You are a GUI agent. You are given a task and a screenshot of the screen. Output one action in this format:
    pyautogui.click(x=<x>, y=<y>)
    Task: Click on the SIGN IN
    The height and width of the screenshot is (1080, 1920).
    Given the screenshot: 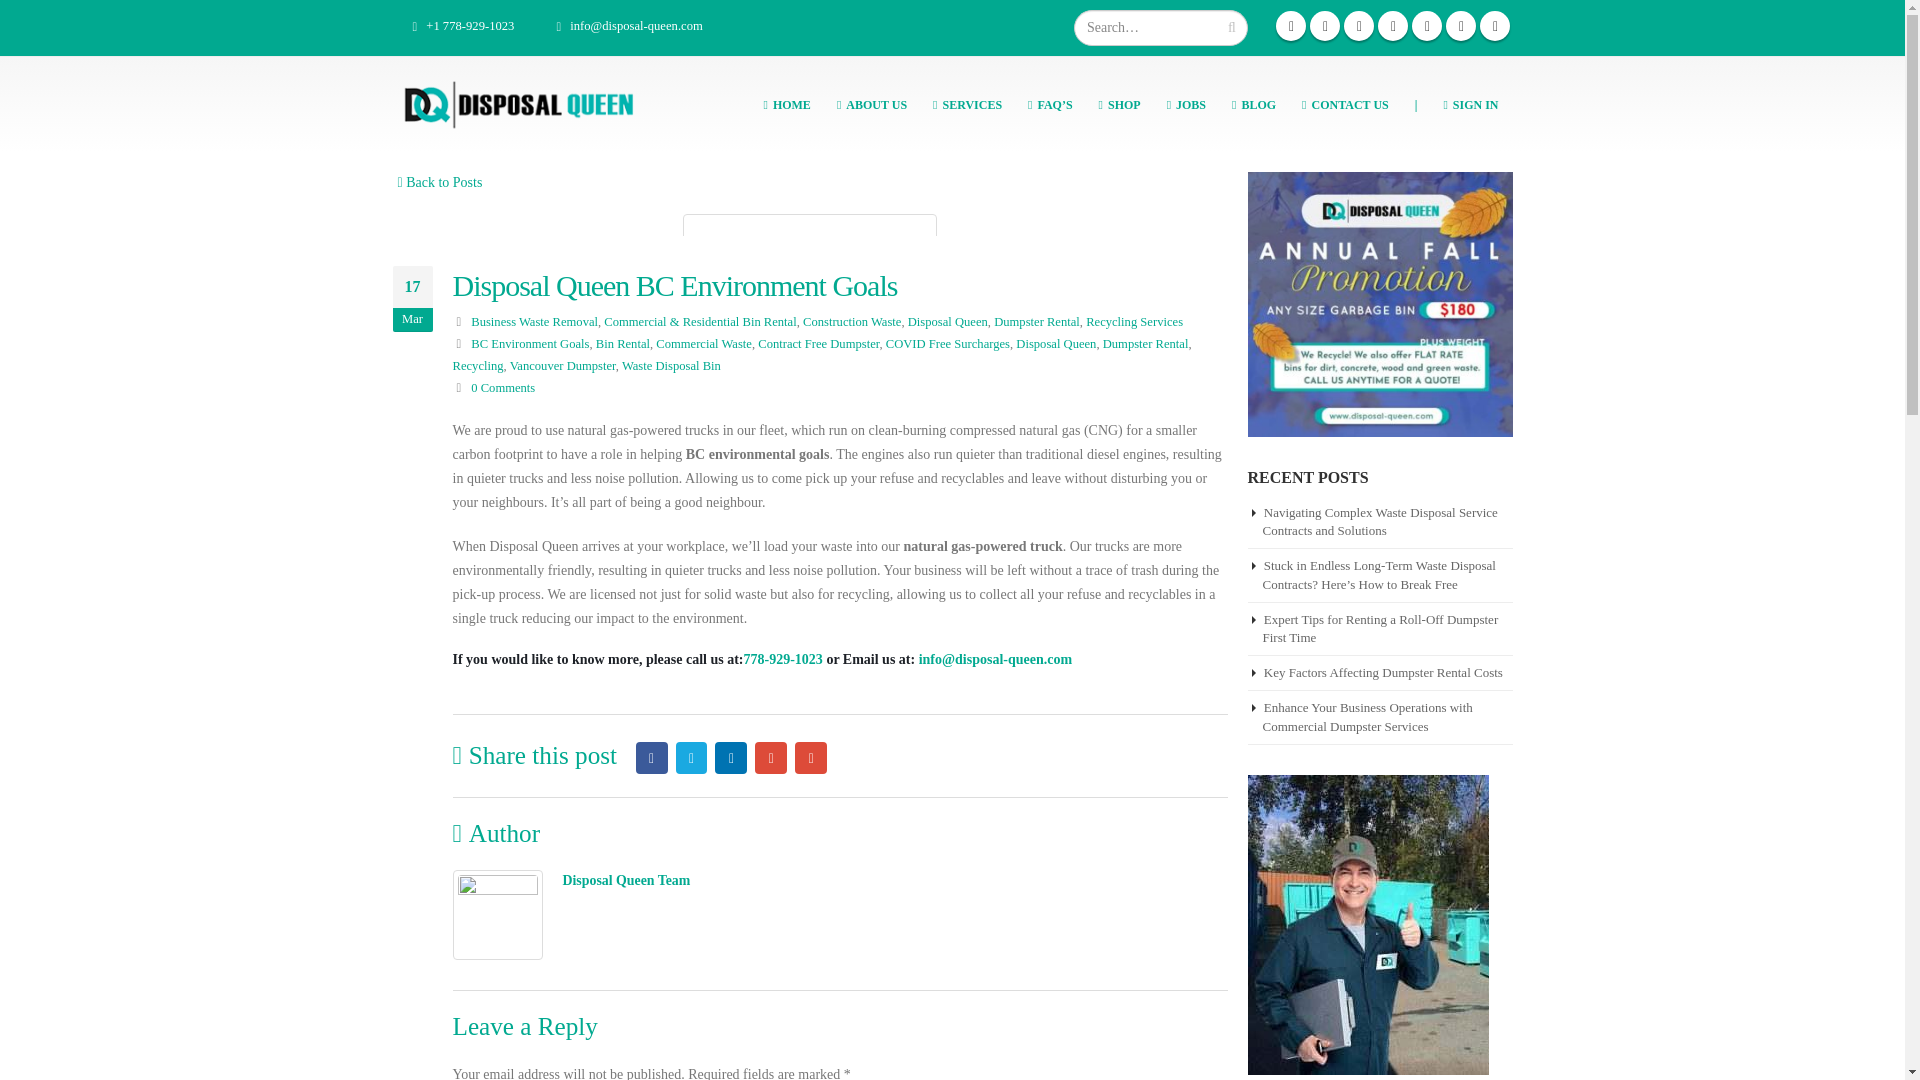 What is the action you would take?
    pyautogui.click(x=1470, y=104)
    